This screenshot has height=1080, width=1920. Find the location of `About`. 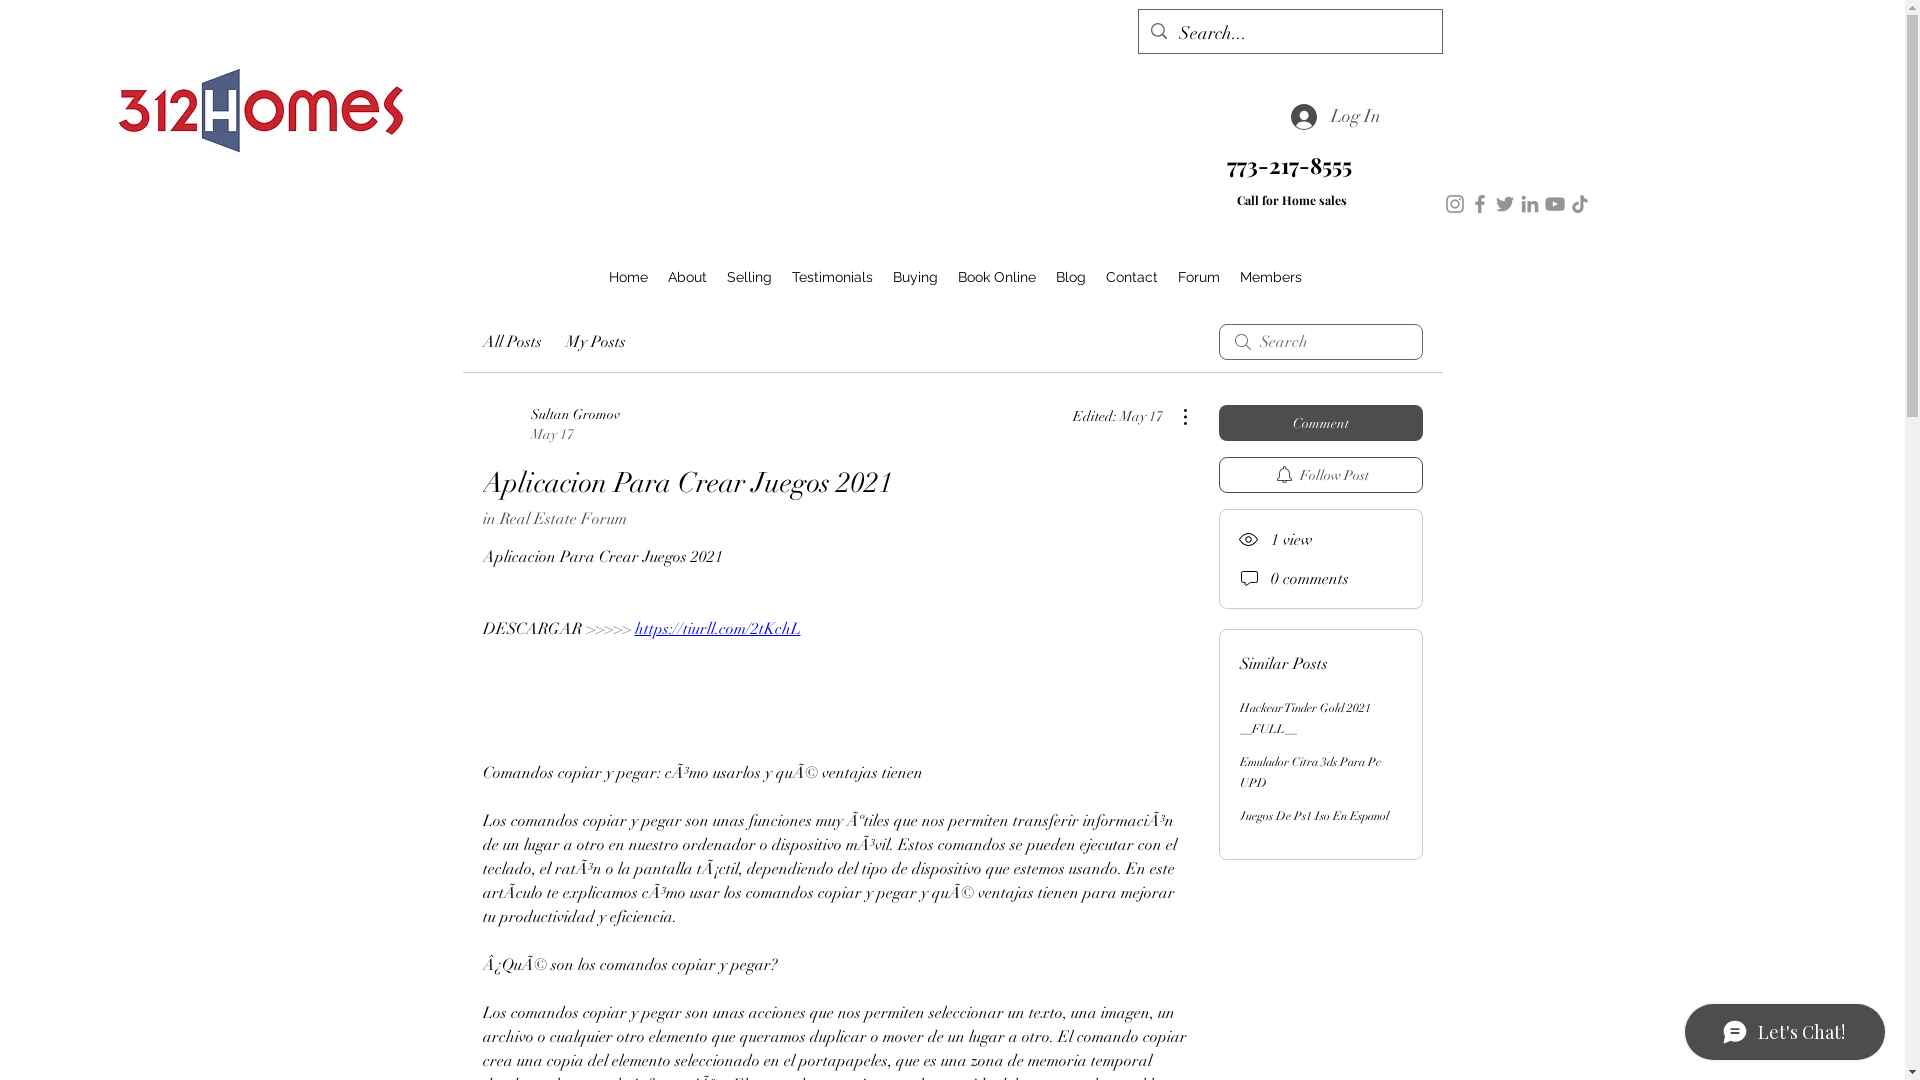

About is located at coordinates (688, 278).